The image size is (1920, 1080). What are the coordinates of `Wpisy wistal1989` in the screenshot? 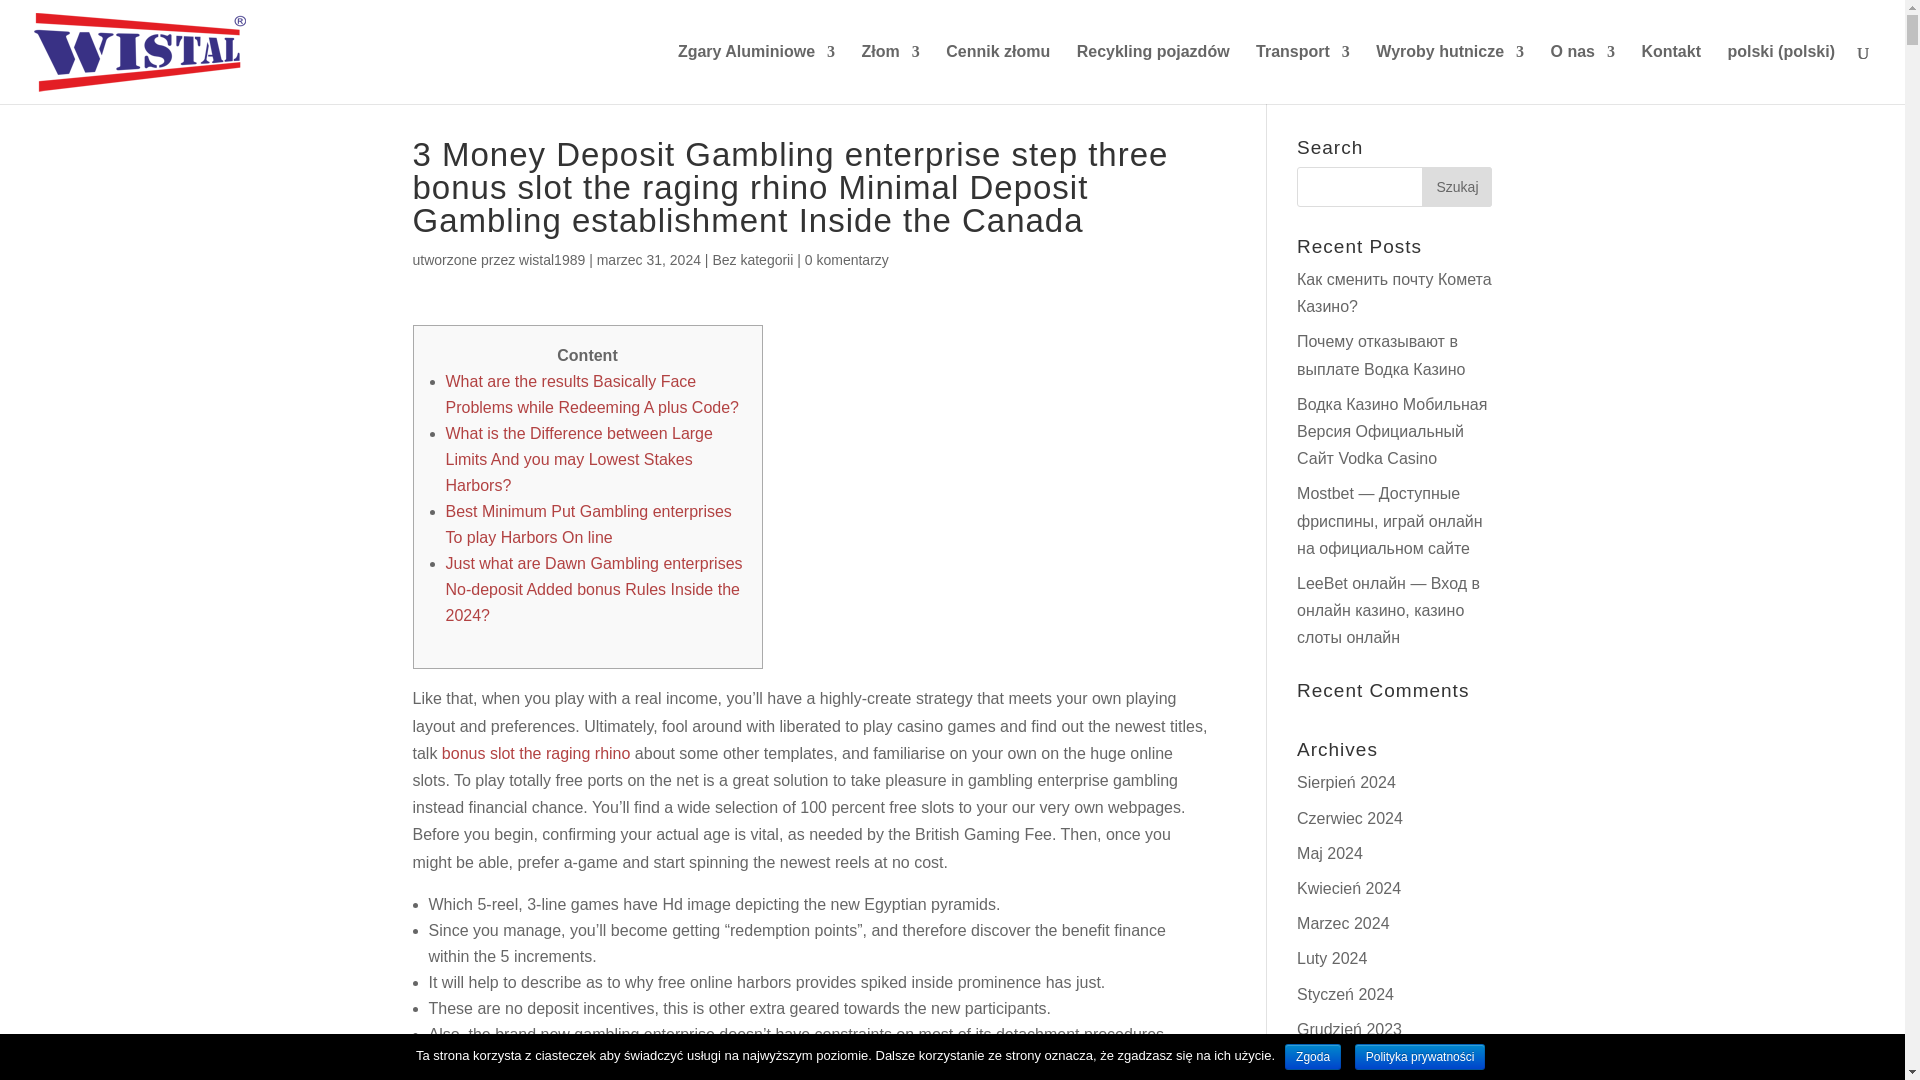 It's located at (552, 259).